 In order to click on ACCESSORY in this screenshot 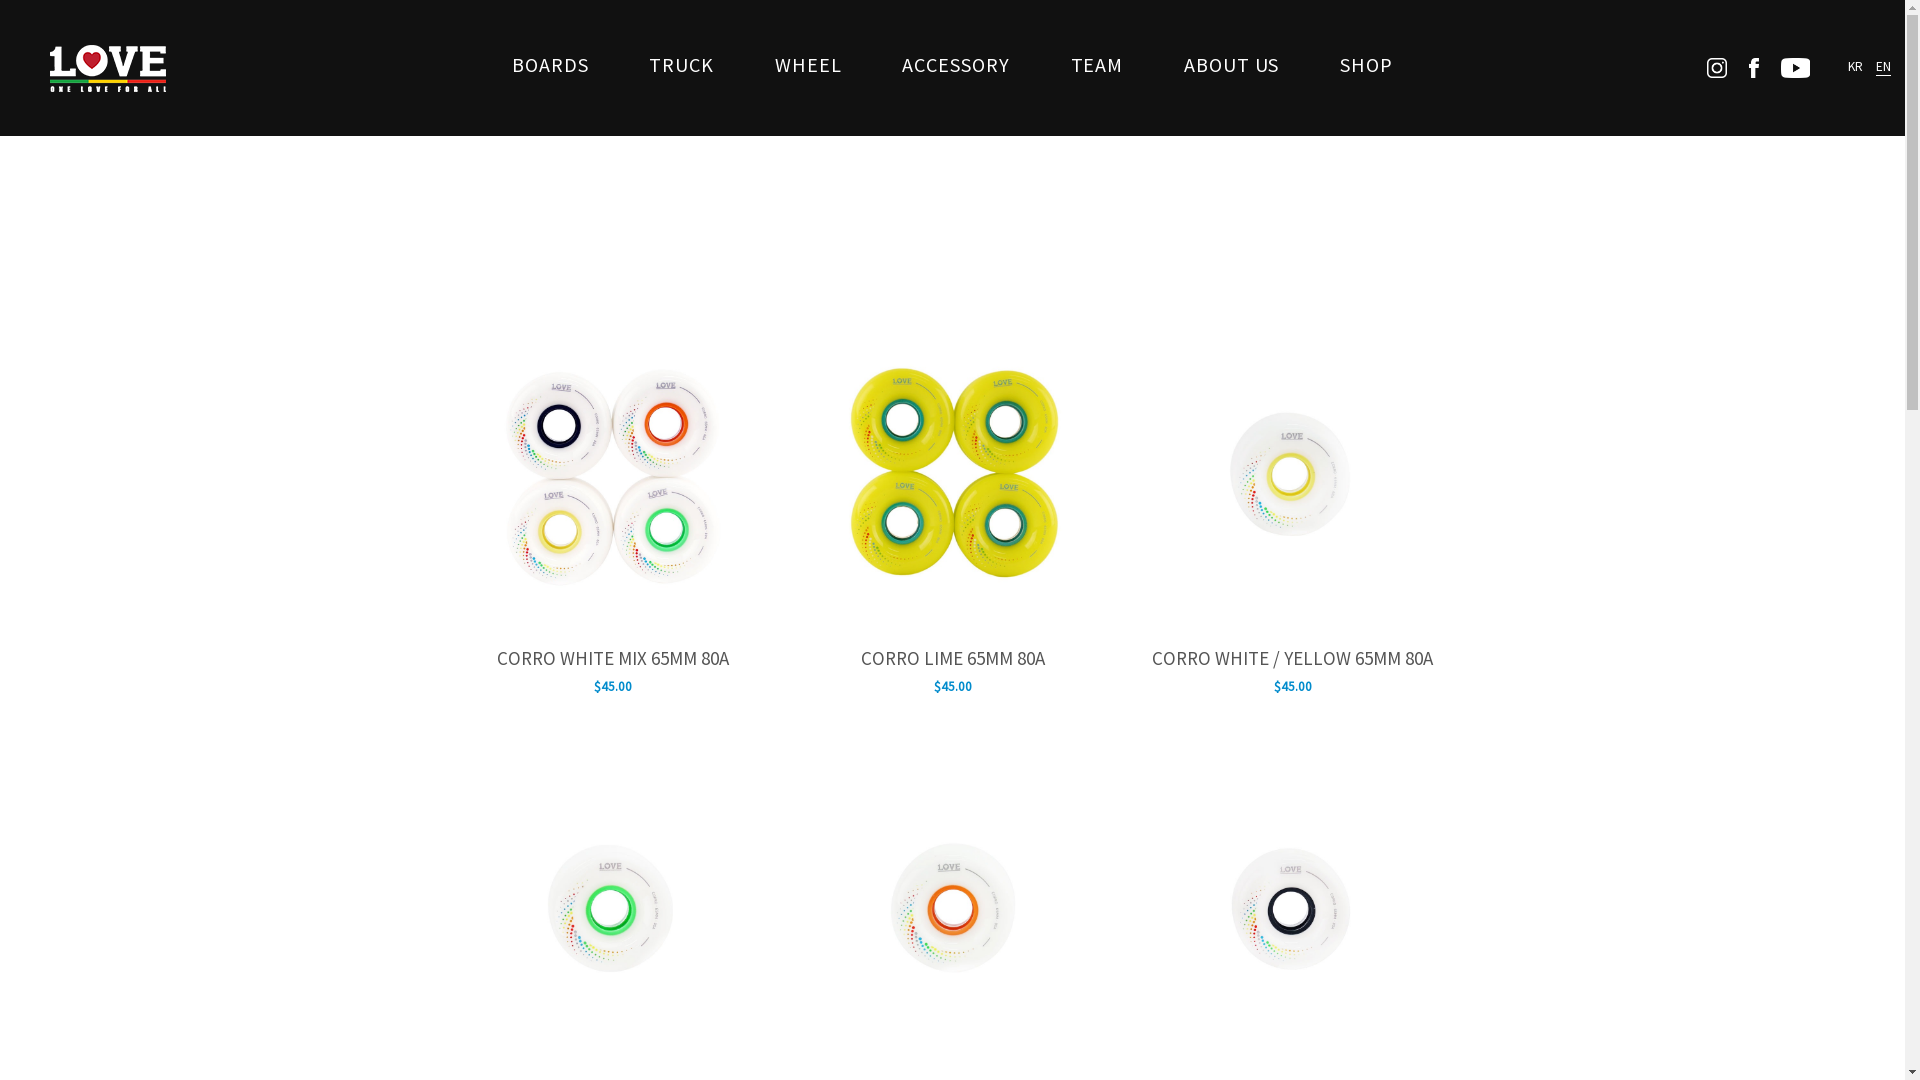, I will do `click(956, 66)`.